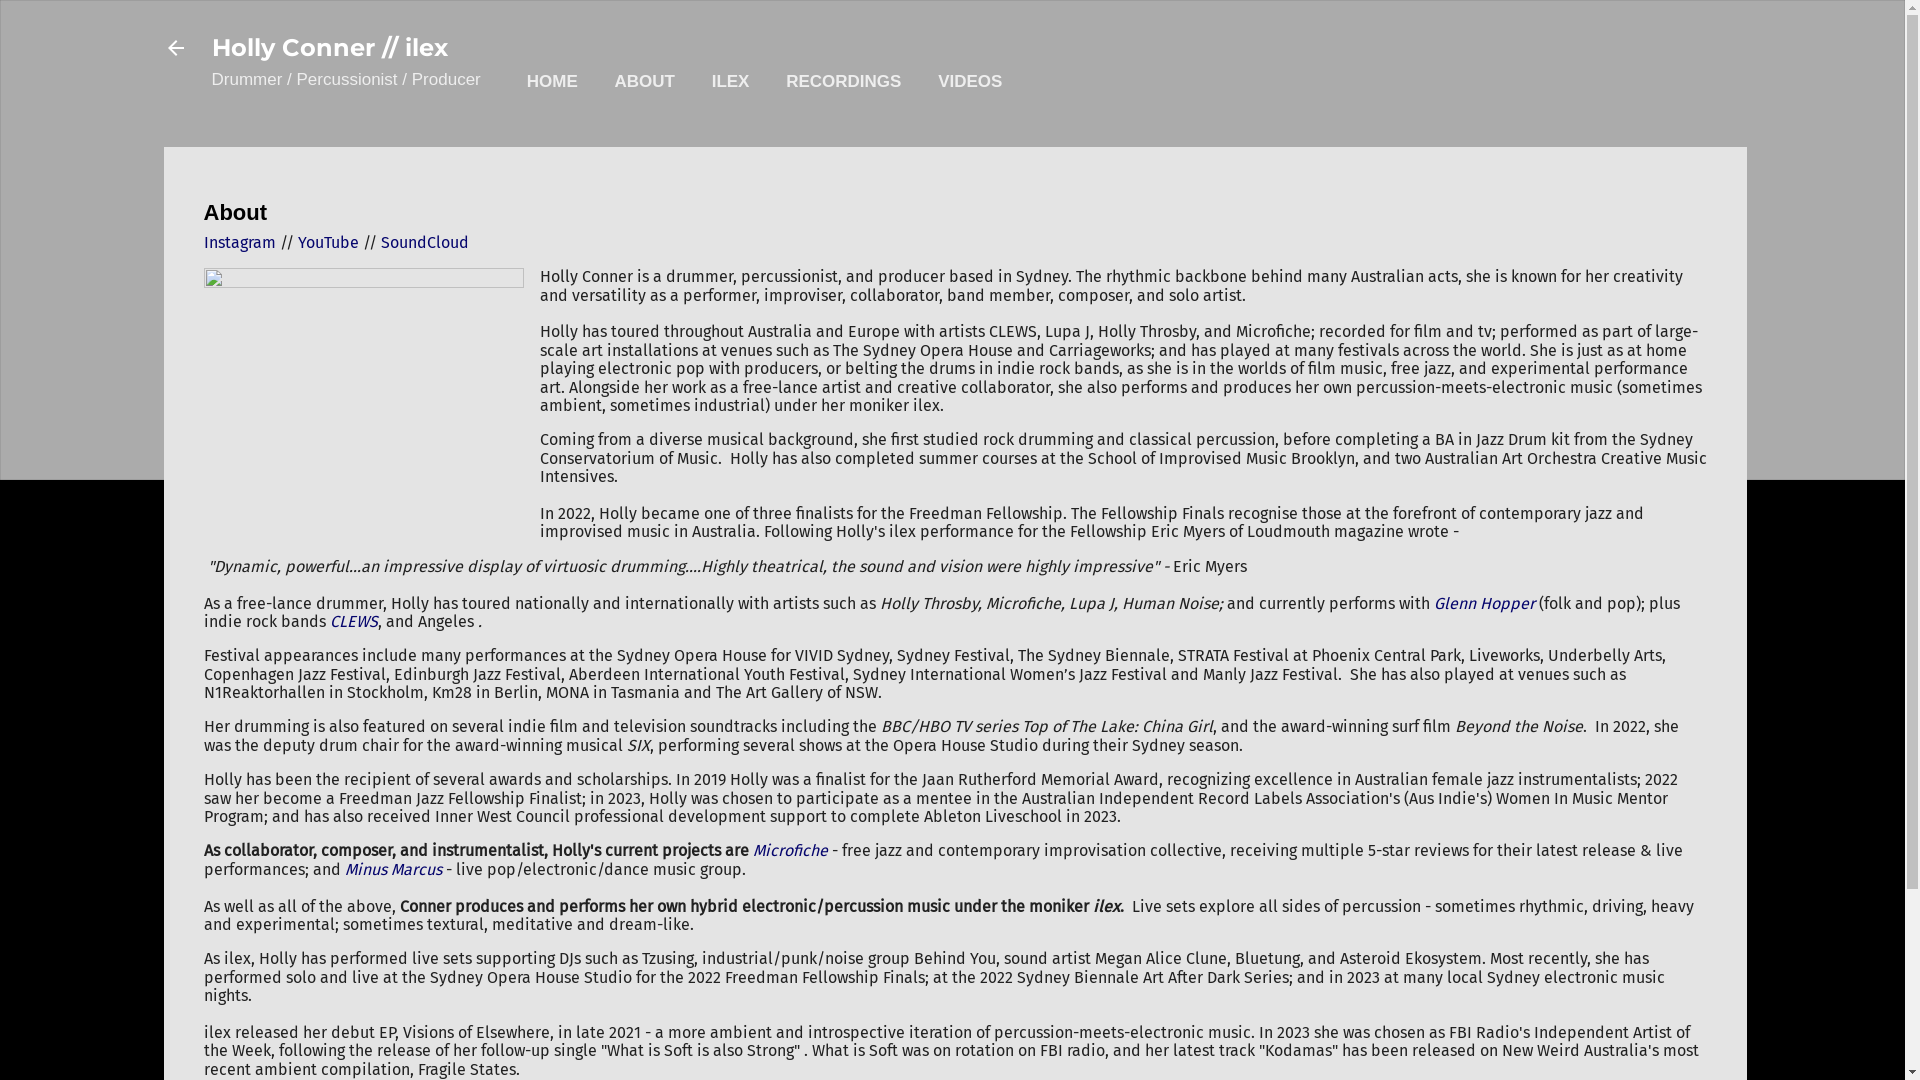 This screenshot has height=1080, width=1920. Describe the element at coordinates (844, 82) in the screenshot. I see `RECORDINGS` at that location.